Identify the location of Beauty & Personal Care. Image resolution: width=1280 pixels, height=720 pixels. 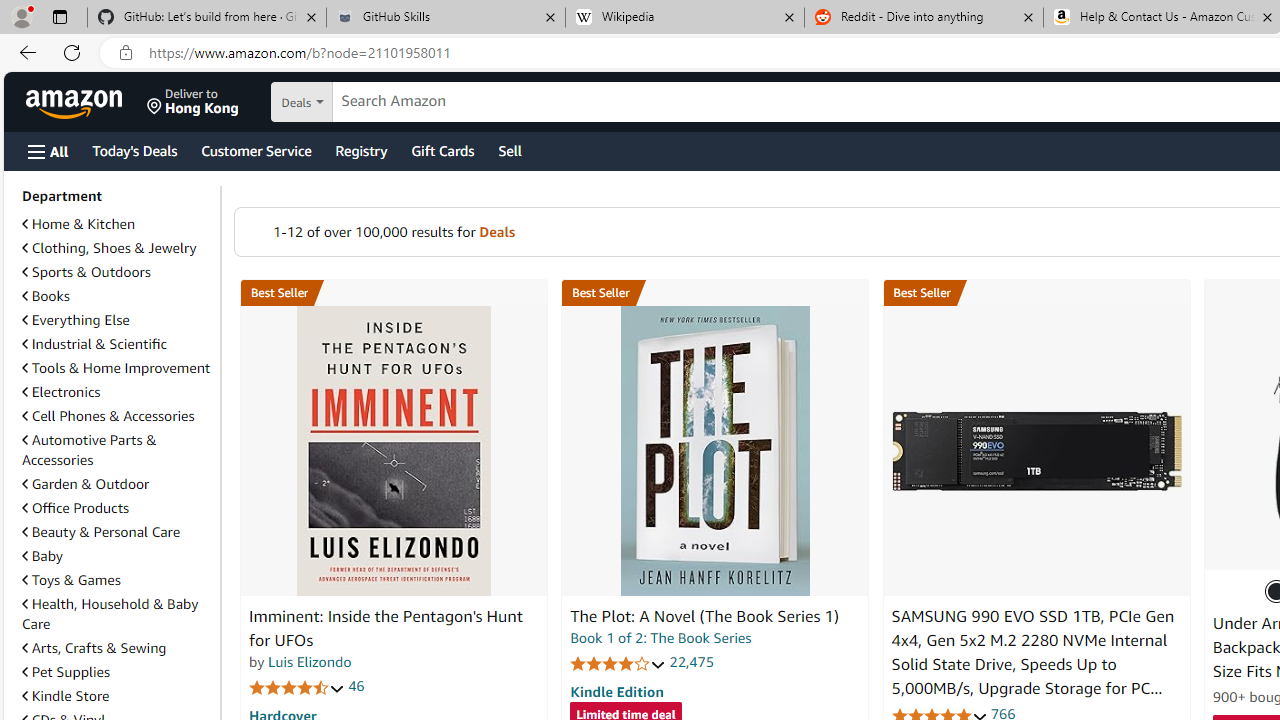
(100, 531).